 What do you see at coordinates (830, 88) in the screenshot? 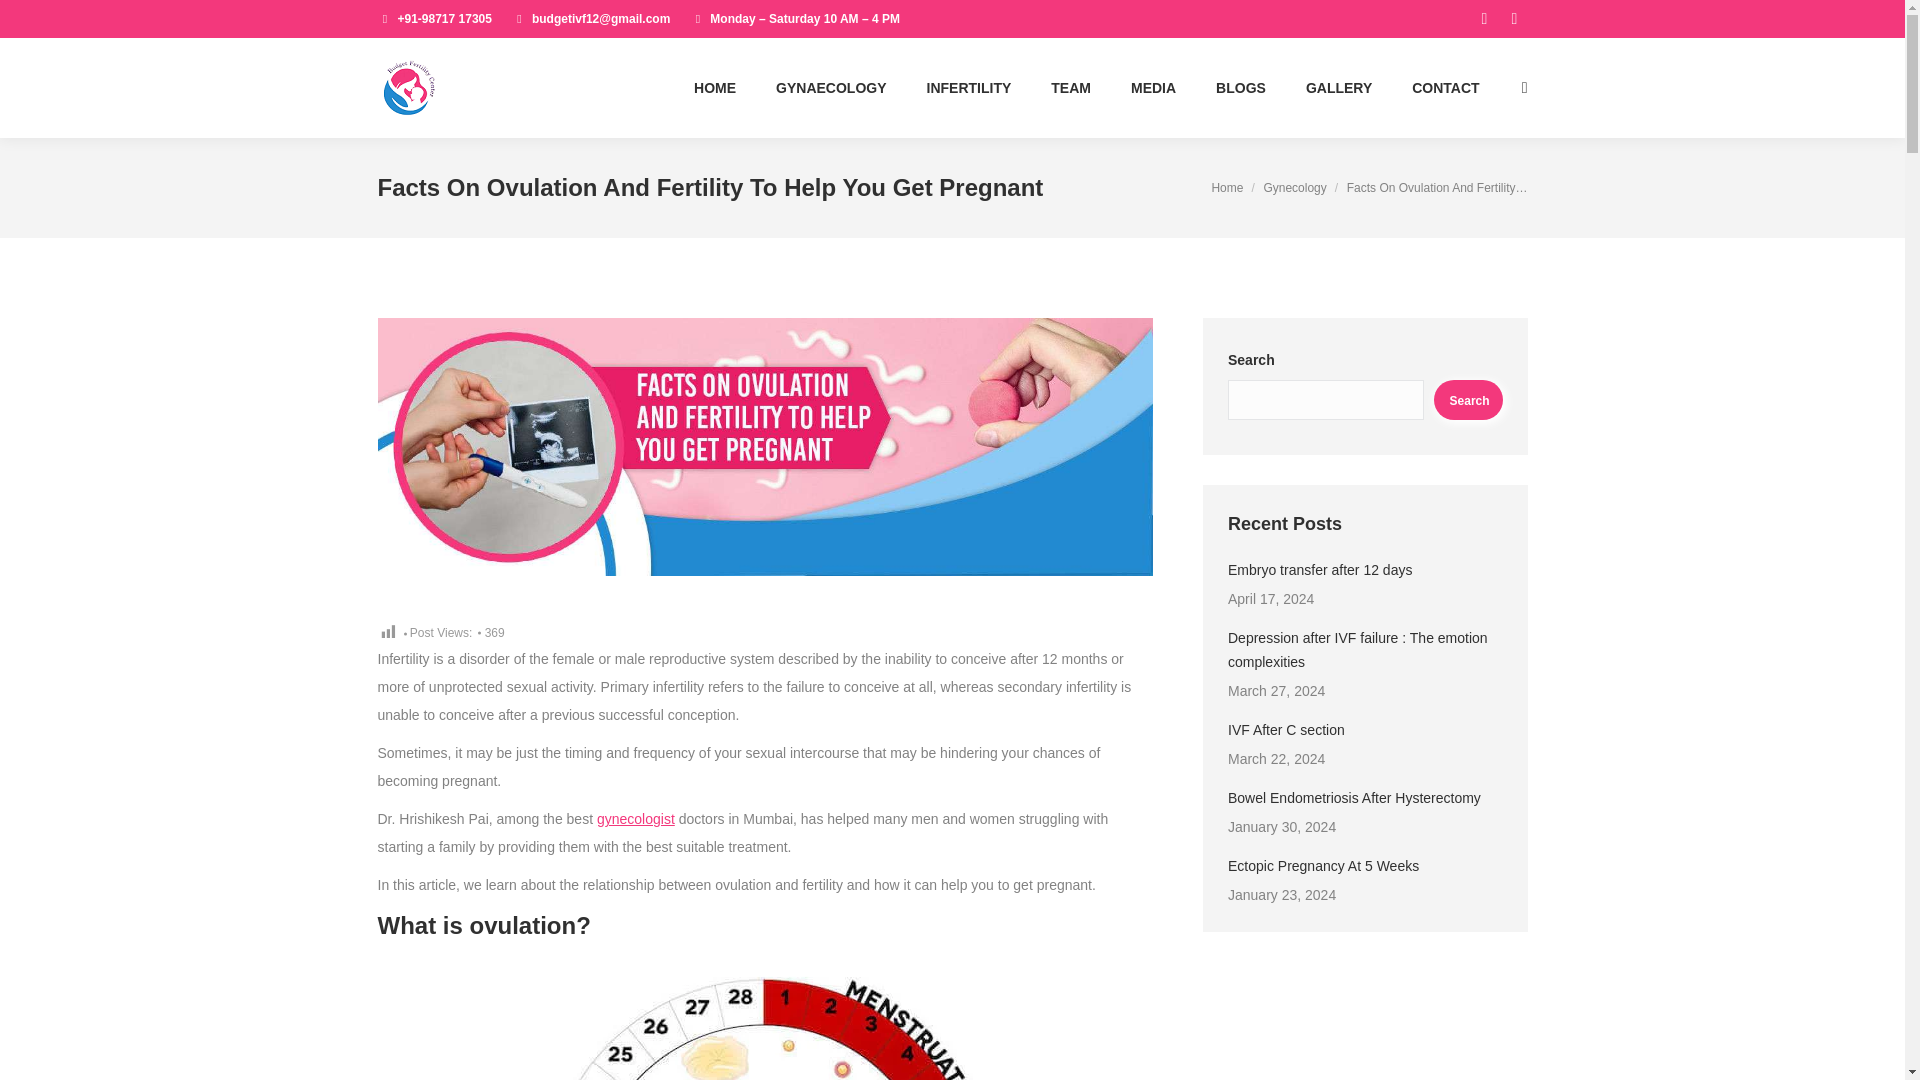
I see `GYNAECOLOGY` at bounding box center [830, 88].